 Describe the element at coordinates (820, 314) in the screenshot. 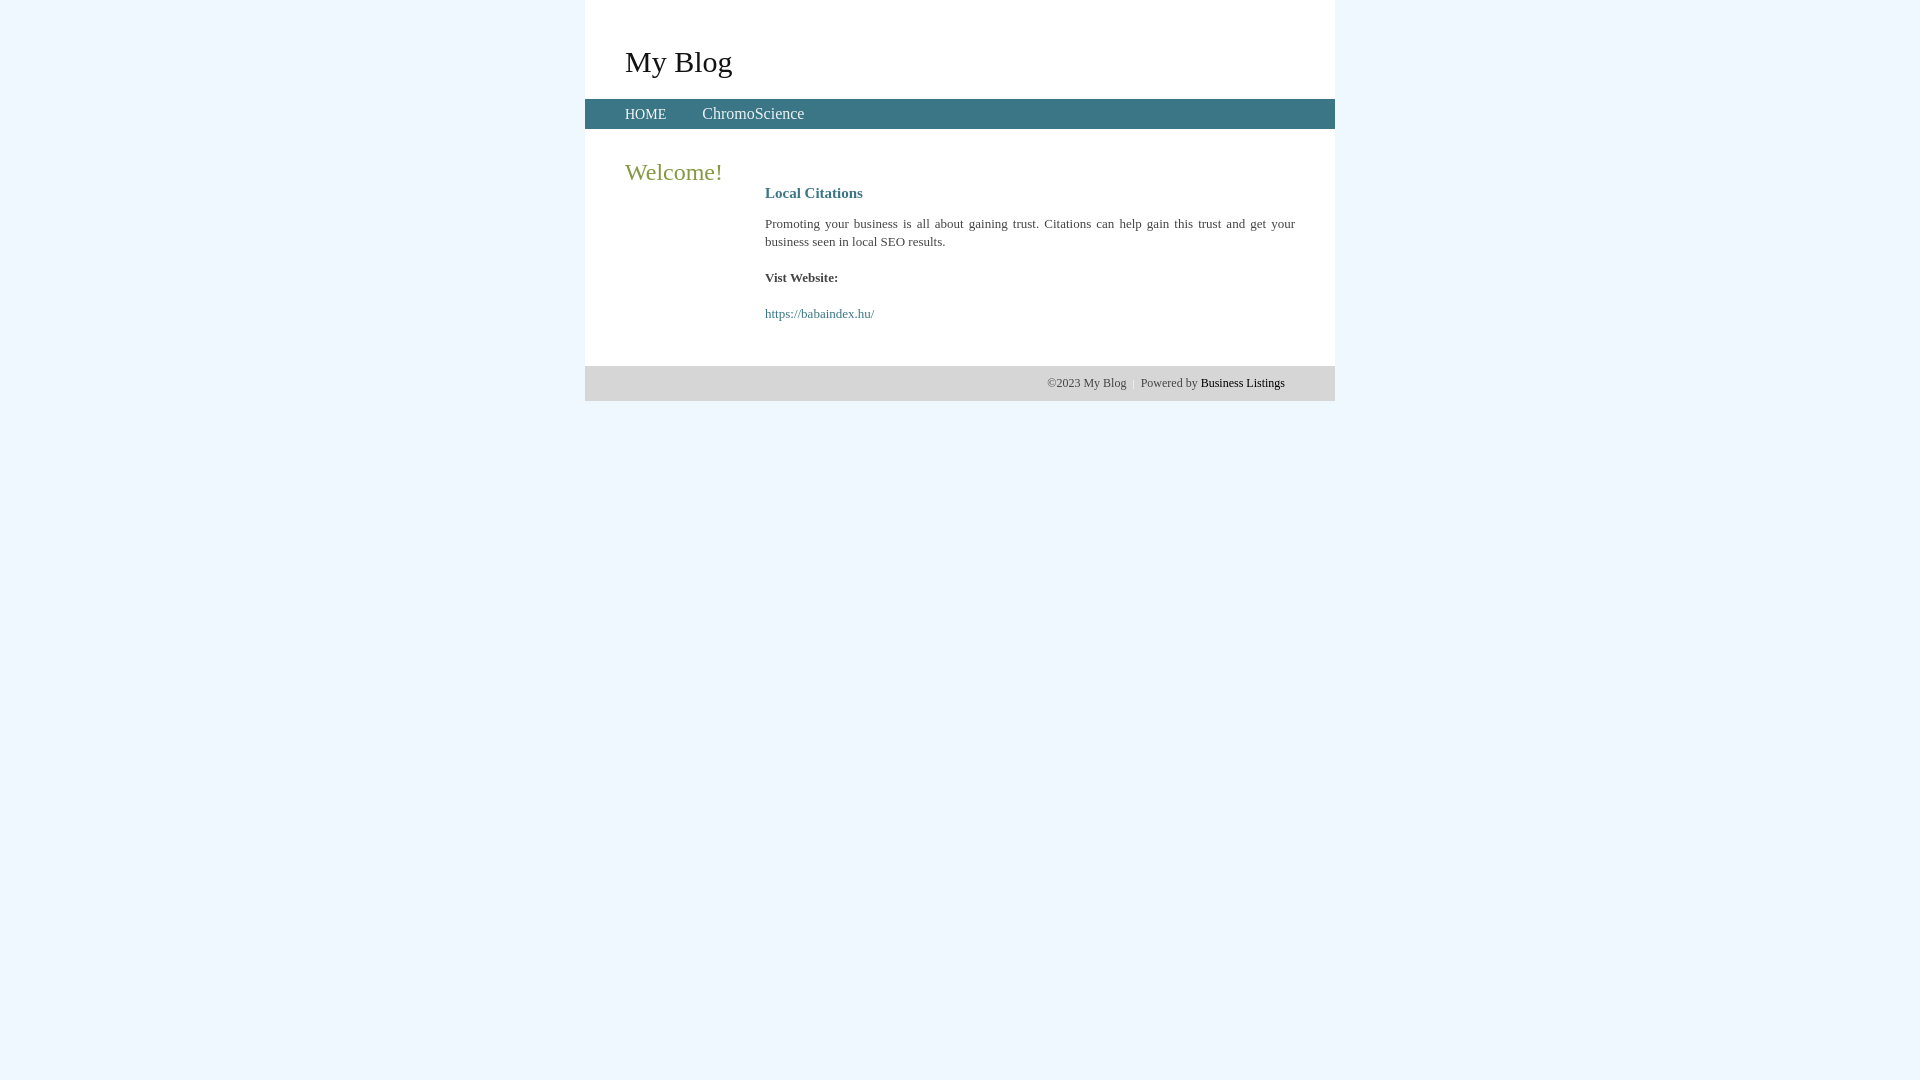

I see `https://babaindex.hu/` at that location.